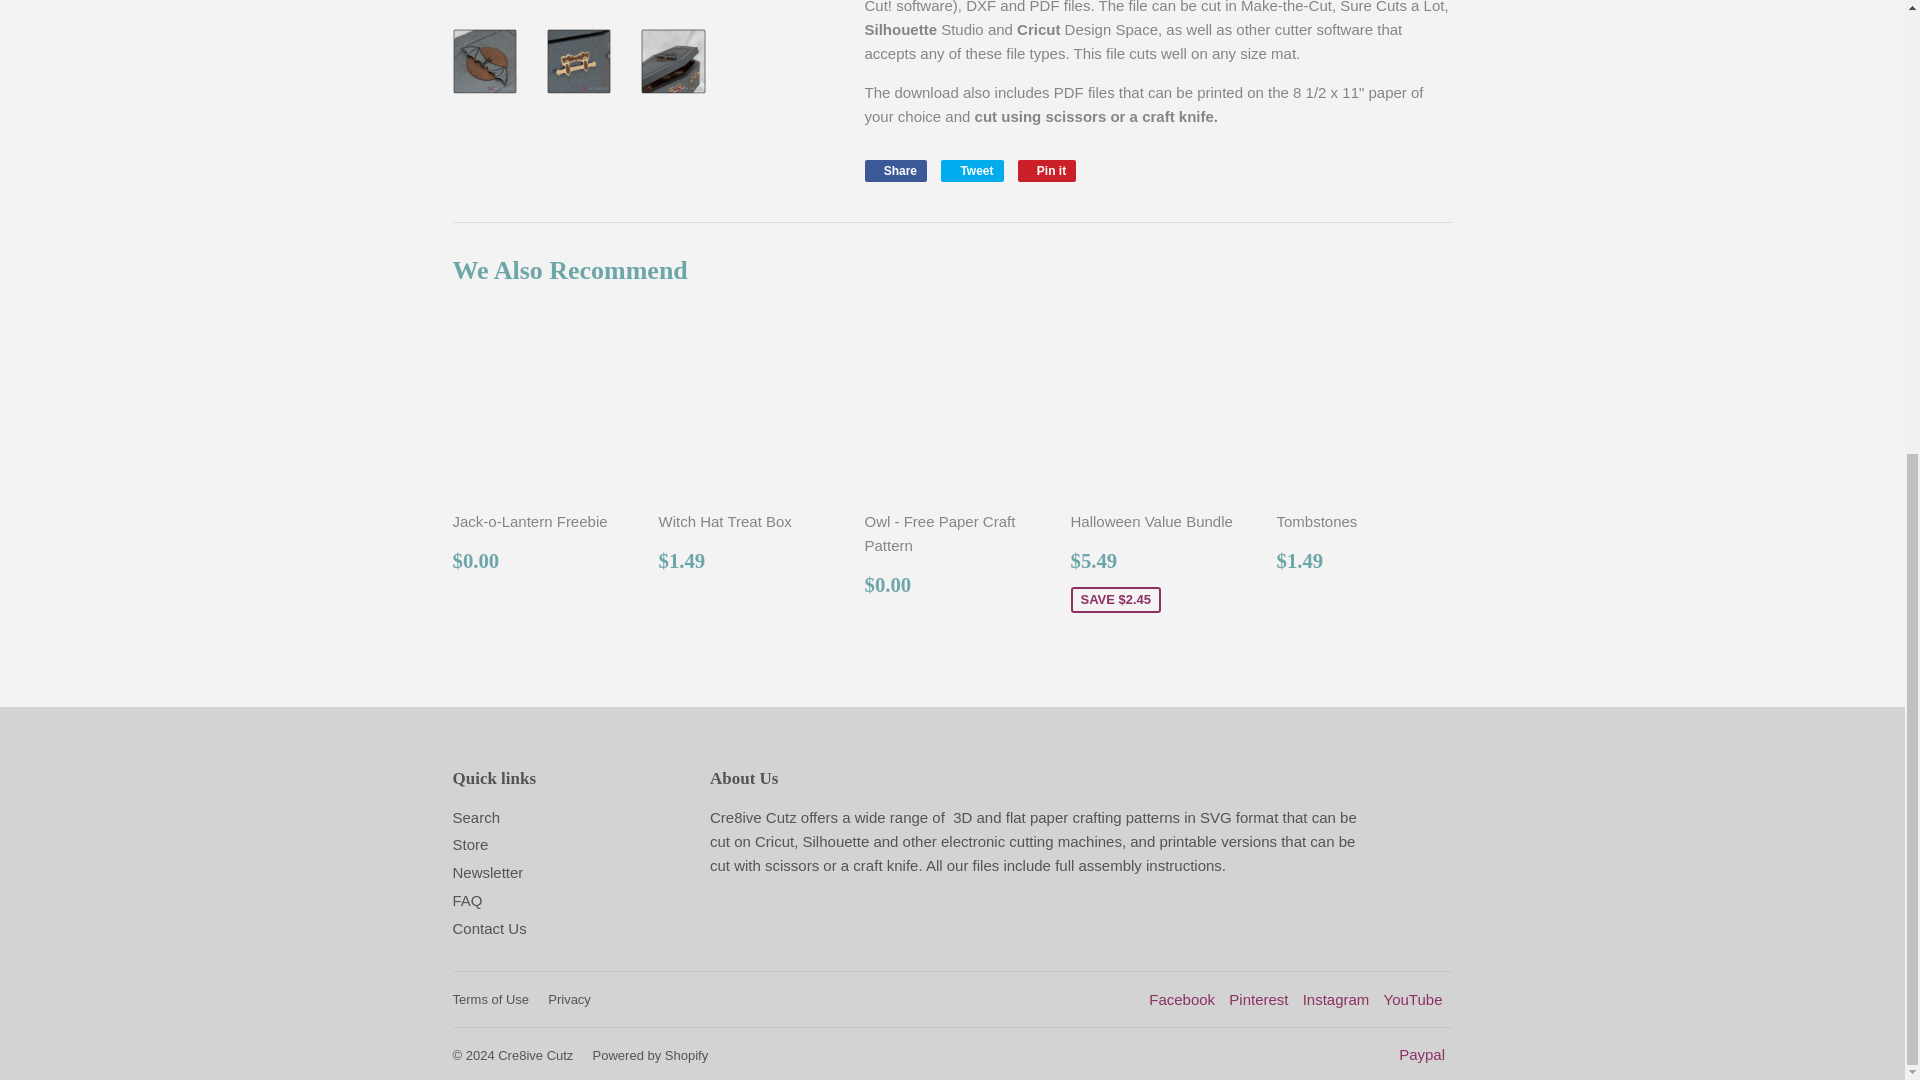 This screenshot has height=1080, width=1920. What do you see at coordinates (1047, 170) in the screenshot?
I see `Pin on Pinterest` at bounding box center [1047, 170].